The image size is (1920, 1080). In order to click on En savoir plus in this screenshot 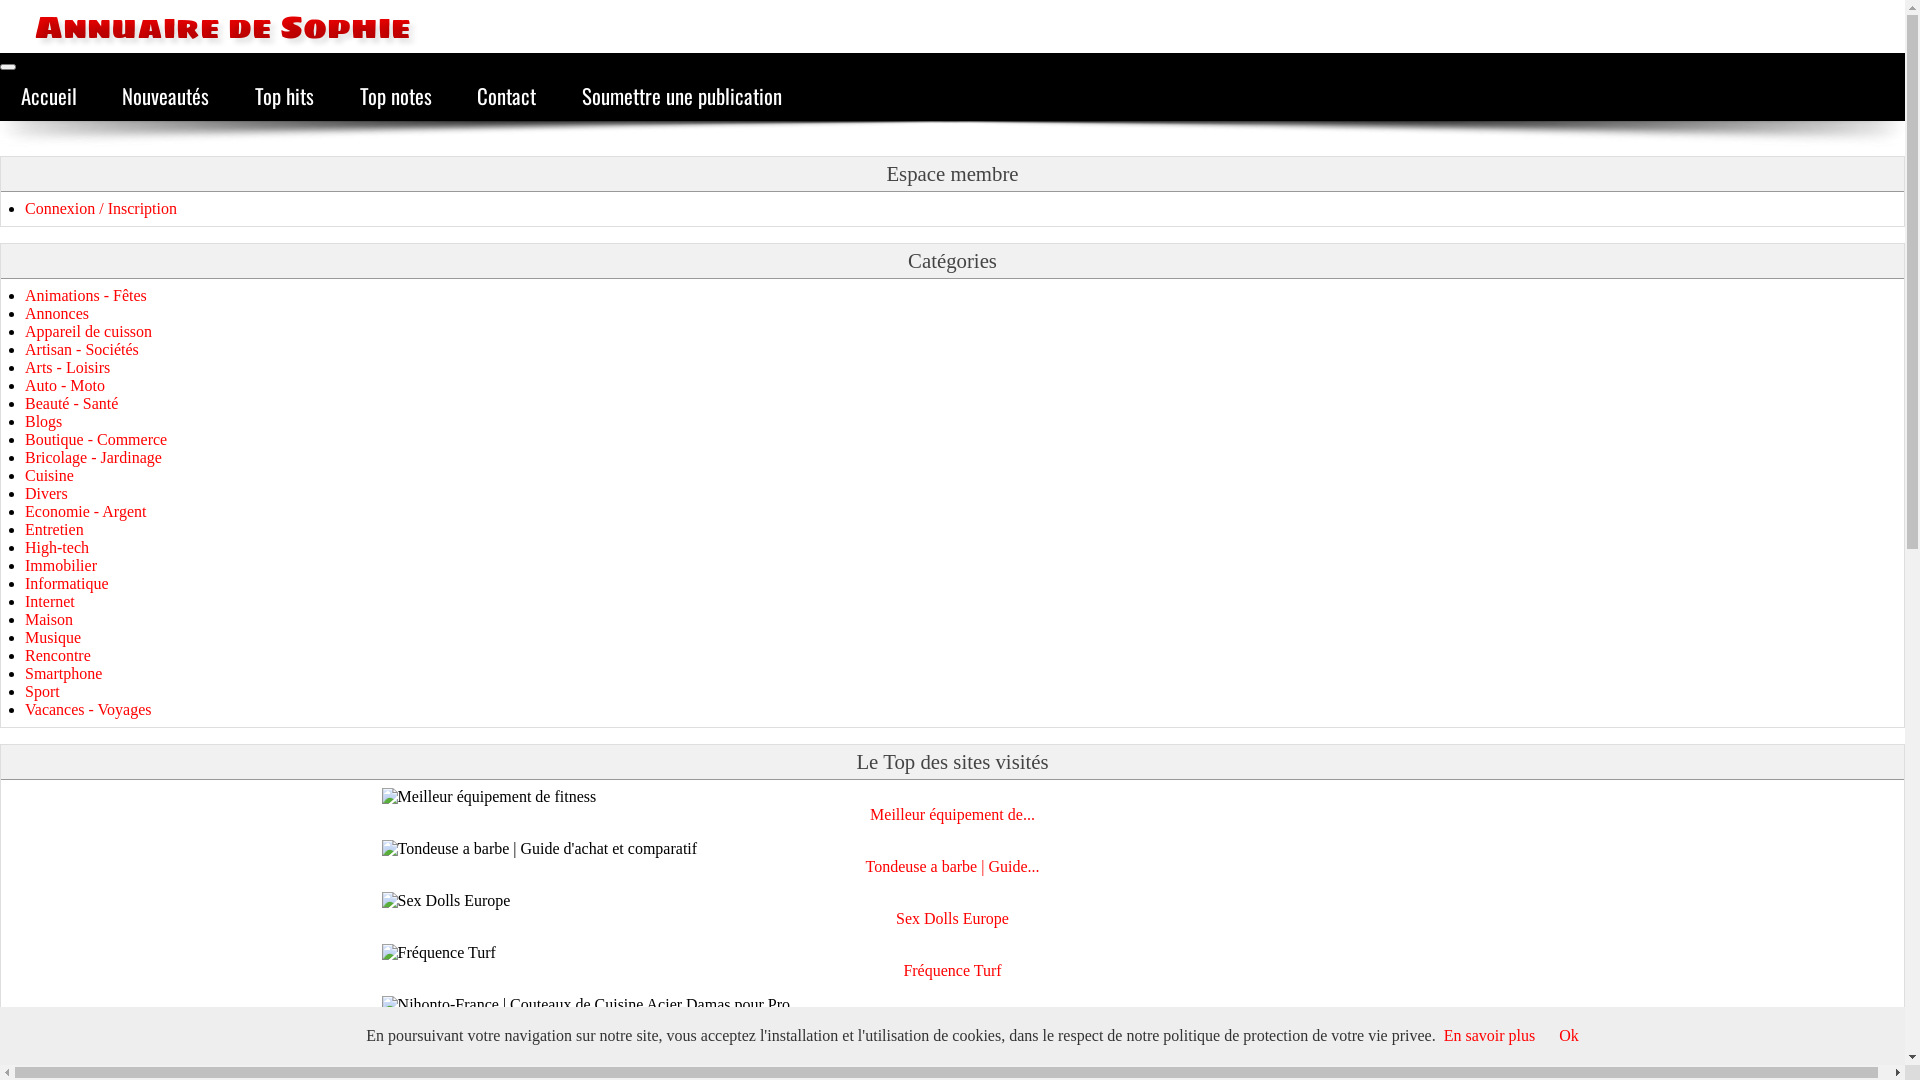, I will do `click(1490, 1036)`.